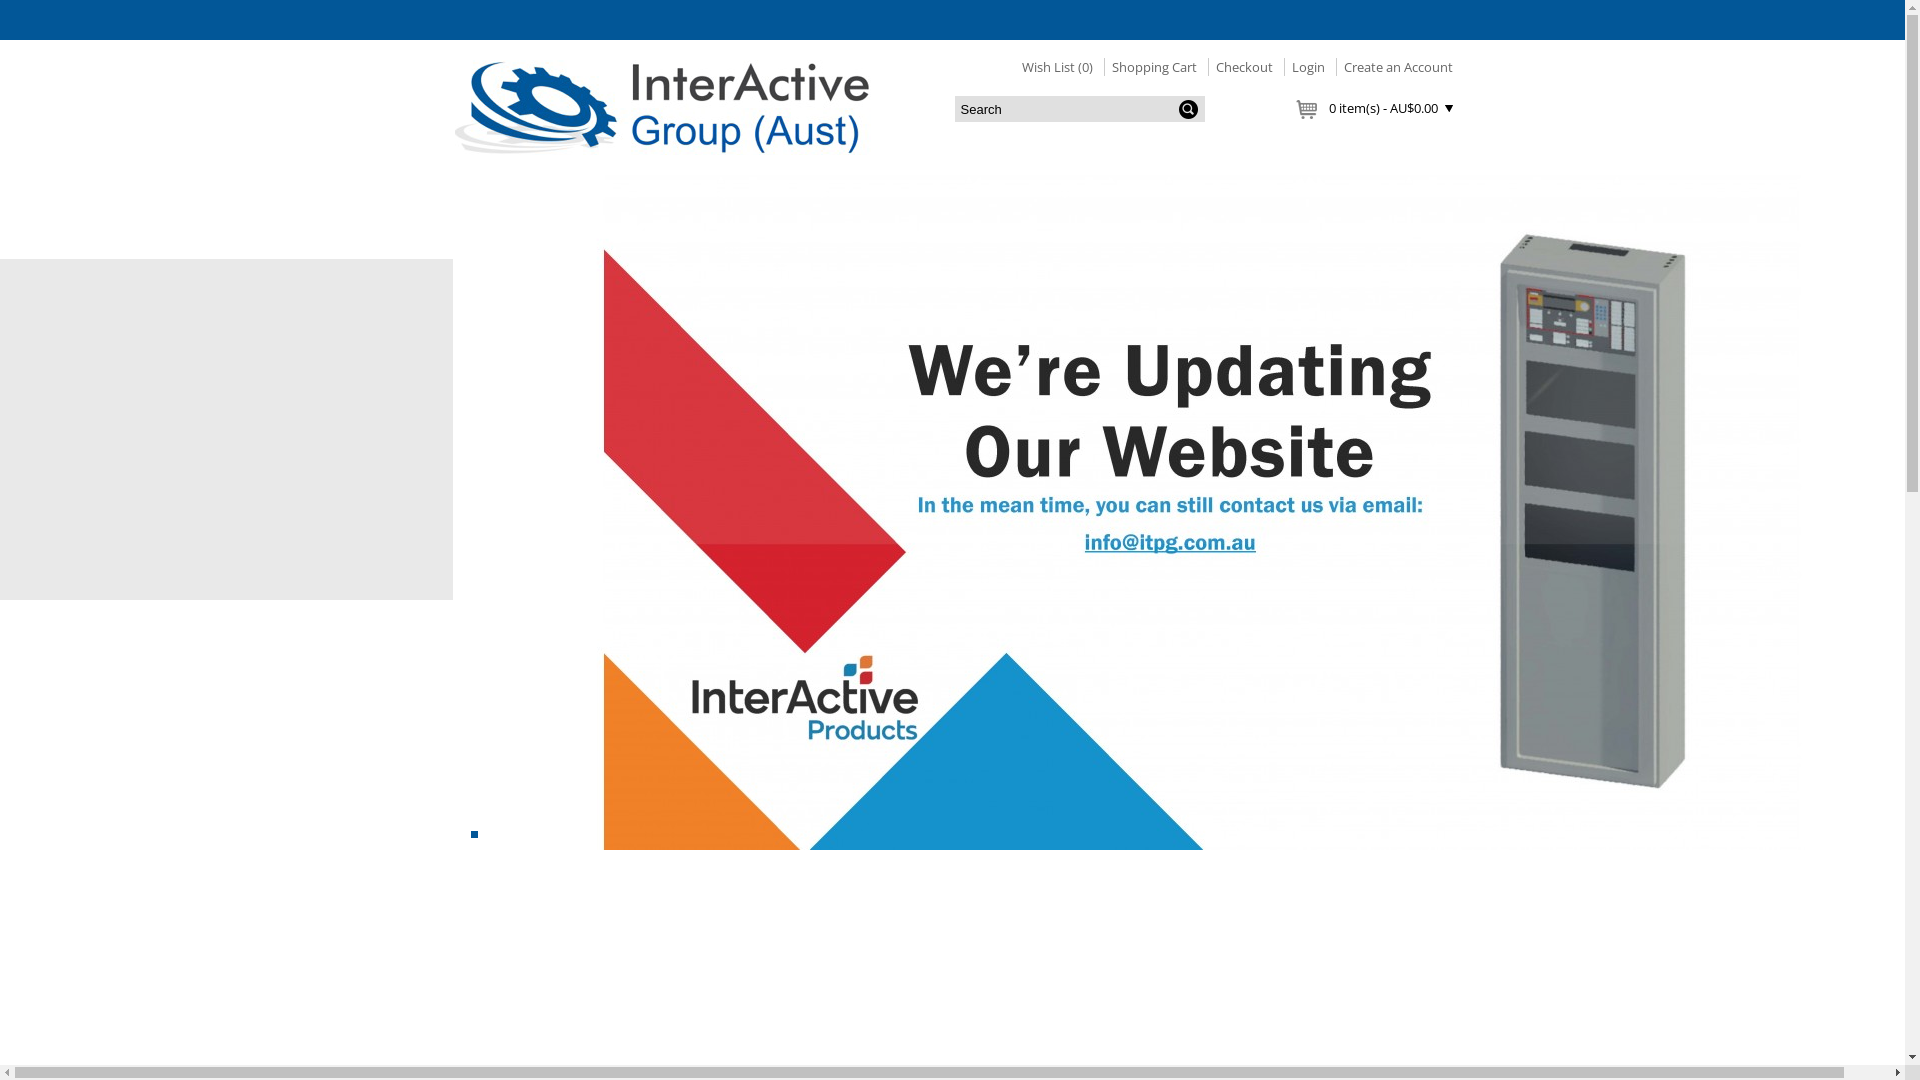 The image size is (1920, 1080). Describe the element at coordinates (1058, 67) in the screenshot. I see `Wish List (0)` at that location.